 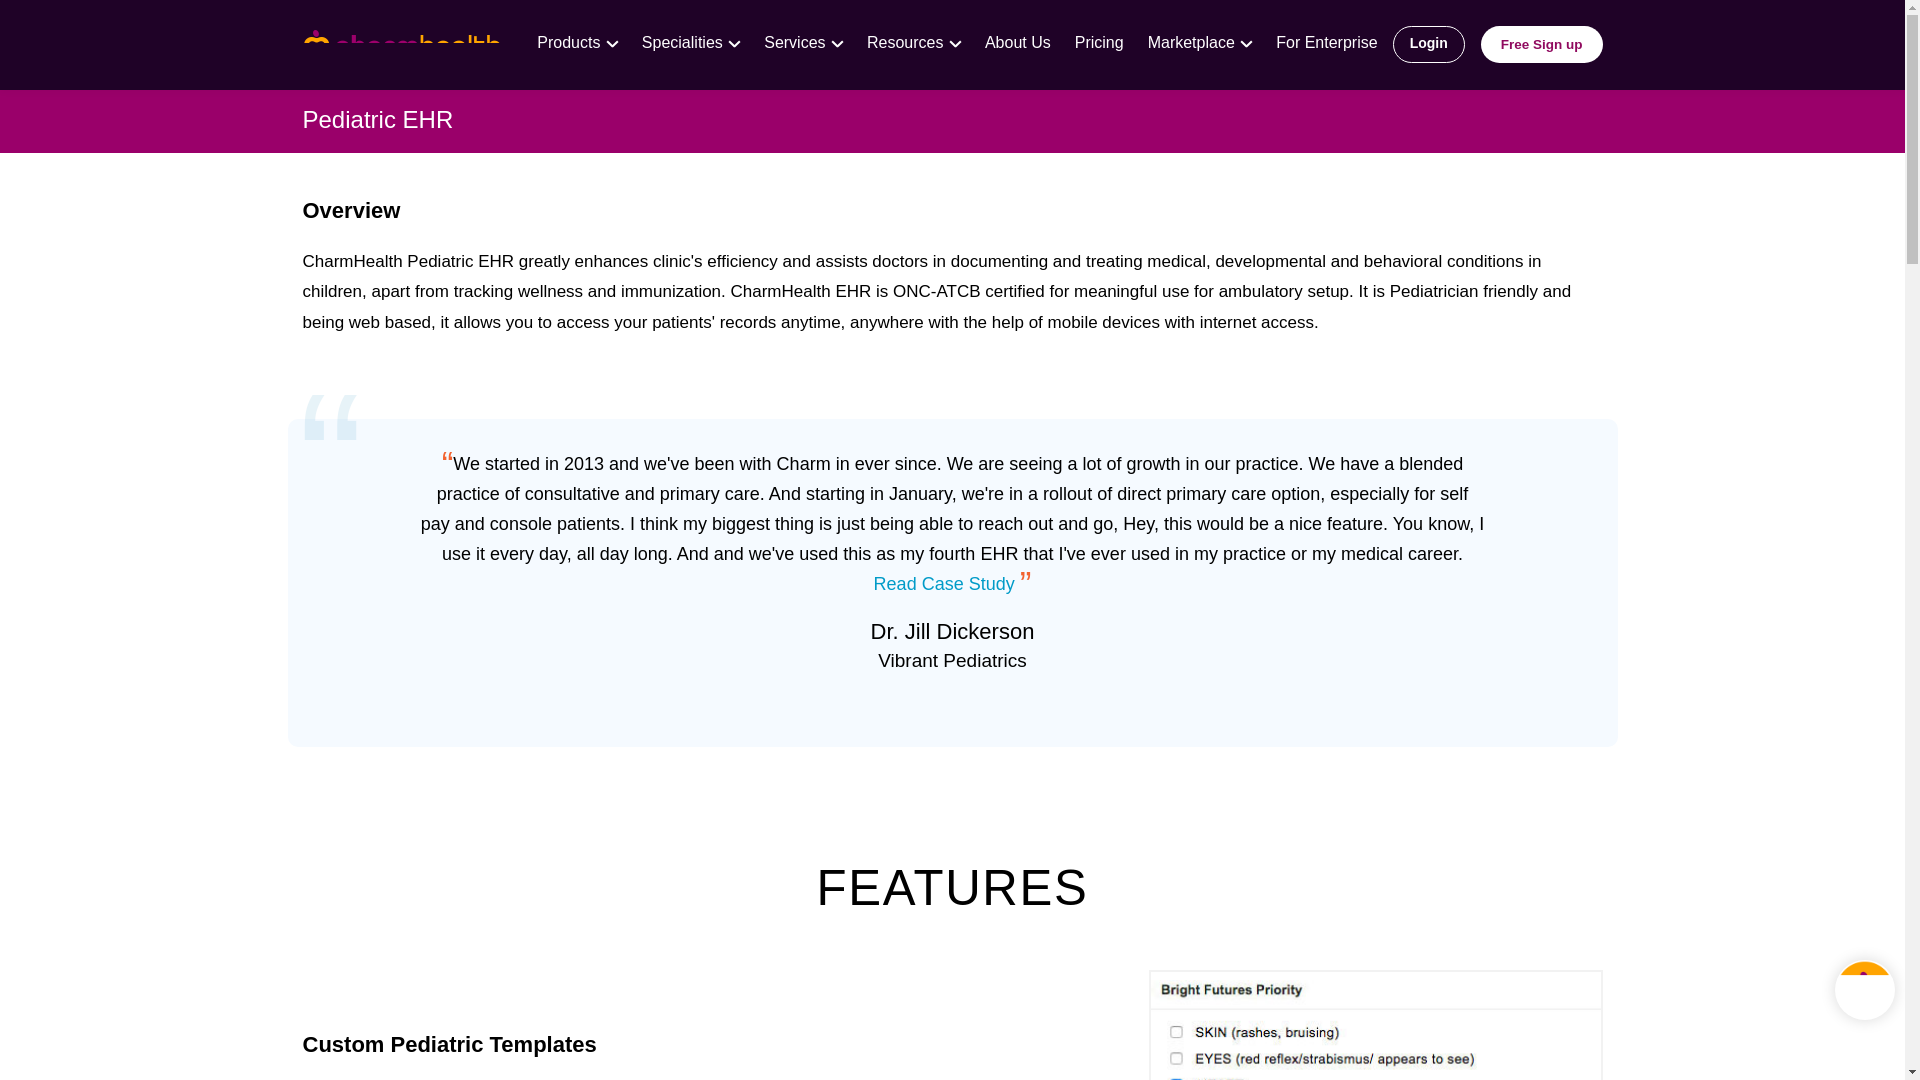 I want to click on About Us, so click(x=1018, y=42).